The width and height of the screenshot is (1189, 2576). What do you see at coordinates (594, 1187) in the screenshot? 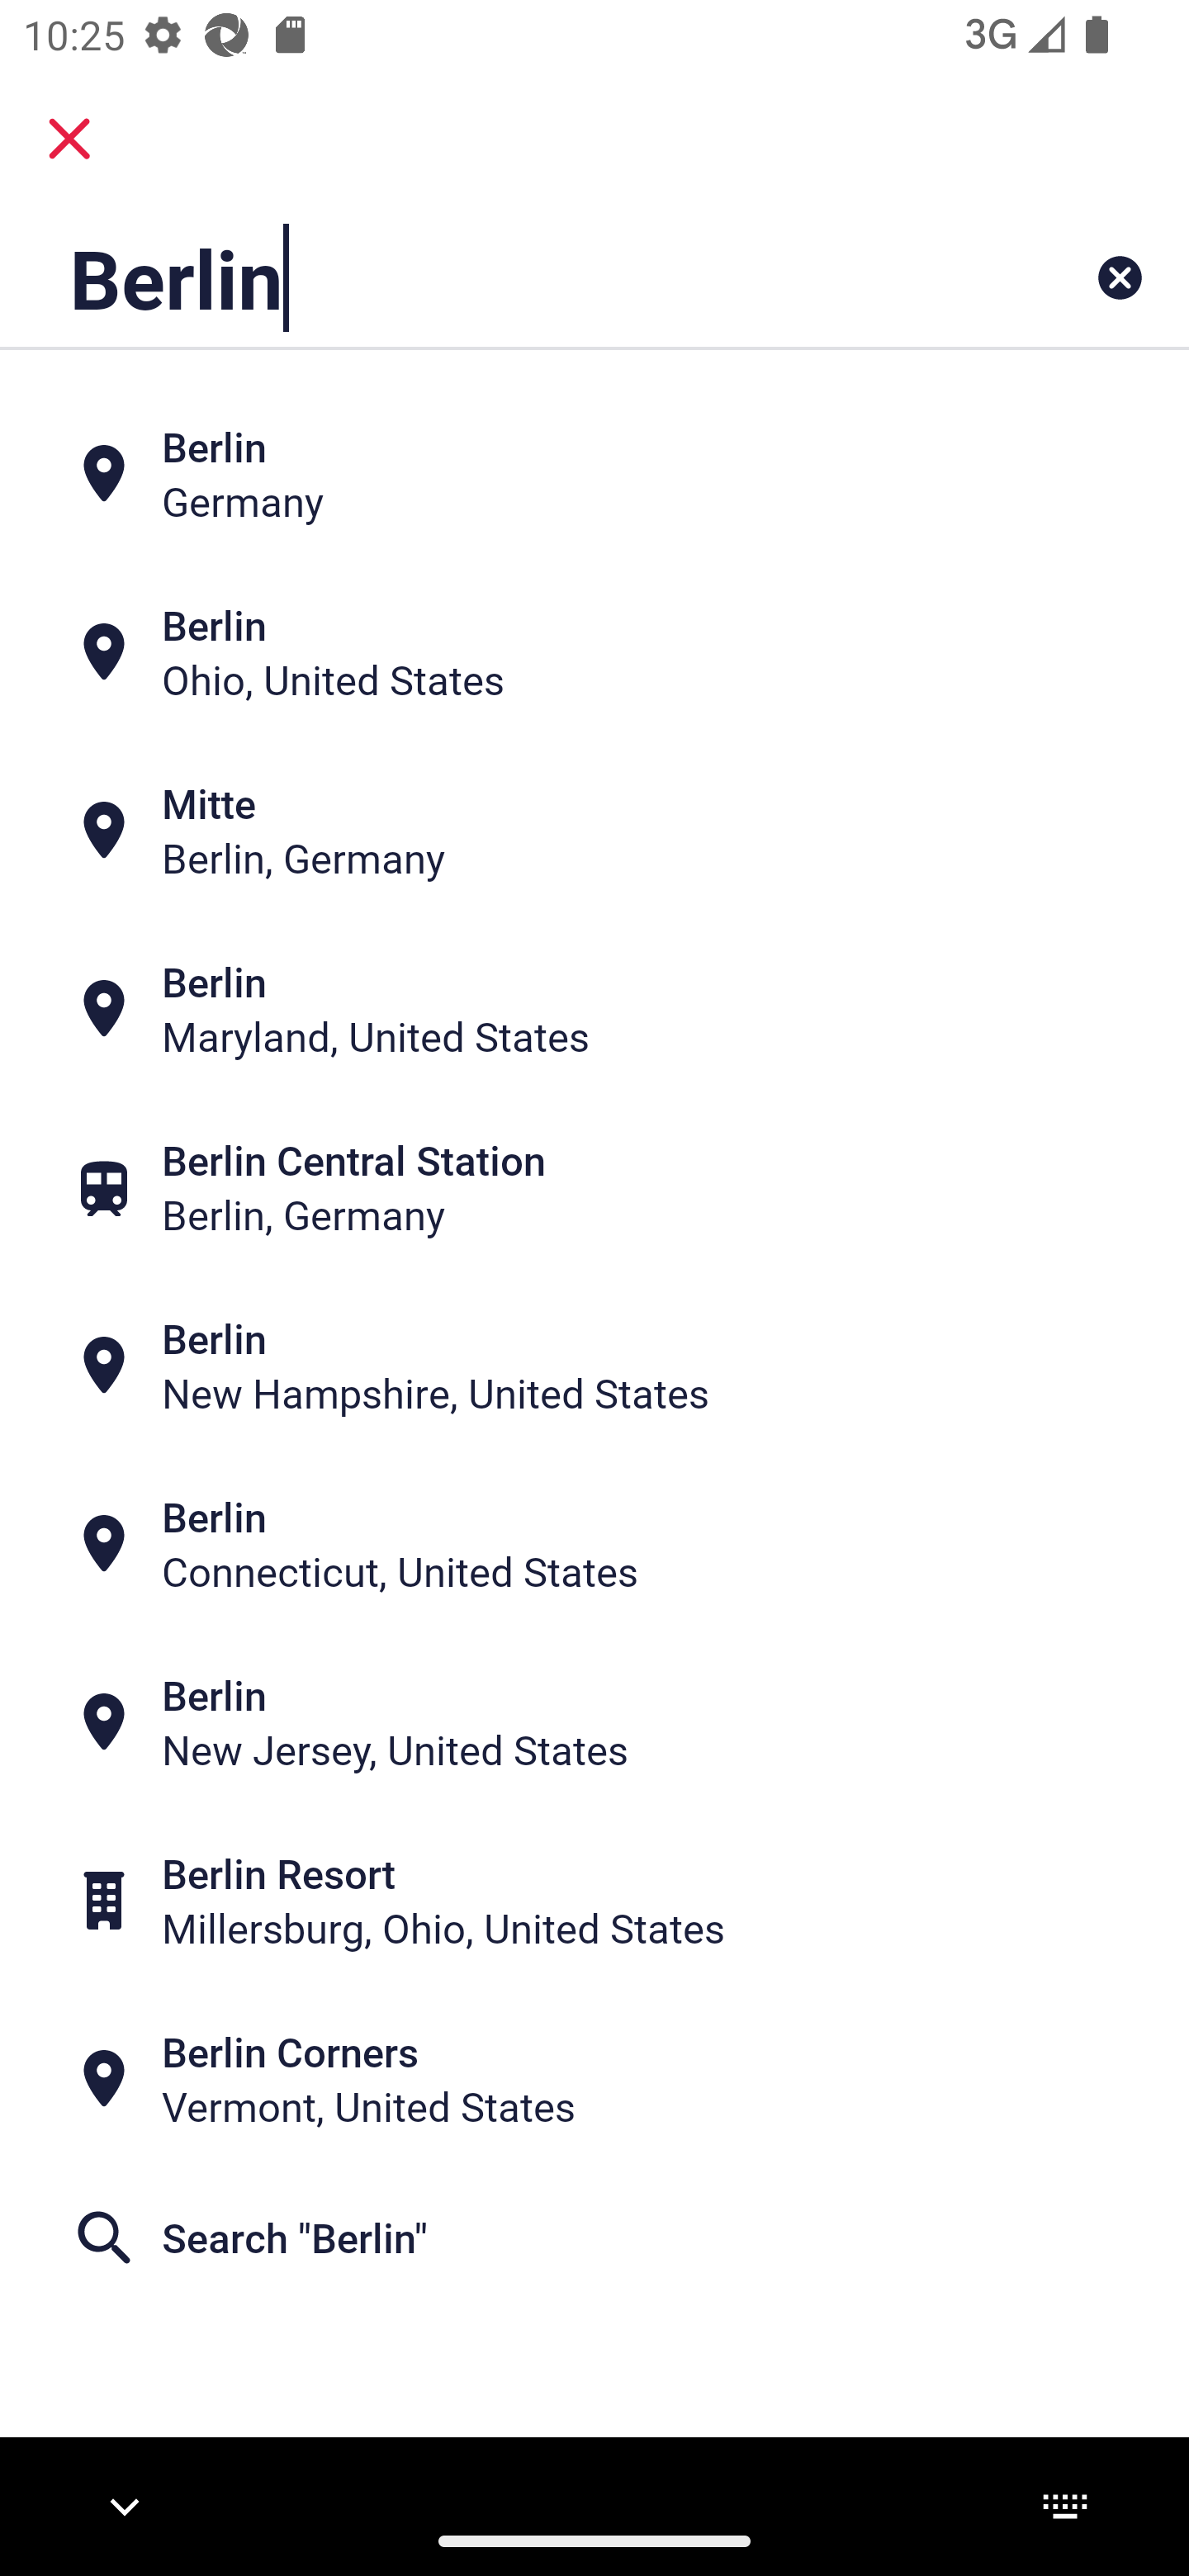
I see `Berlin Central Station Berlin, Germany` at bounding box center [594, 1187].